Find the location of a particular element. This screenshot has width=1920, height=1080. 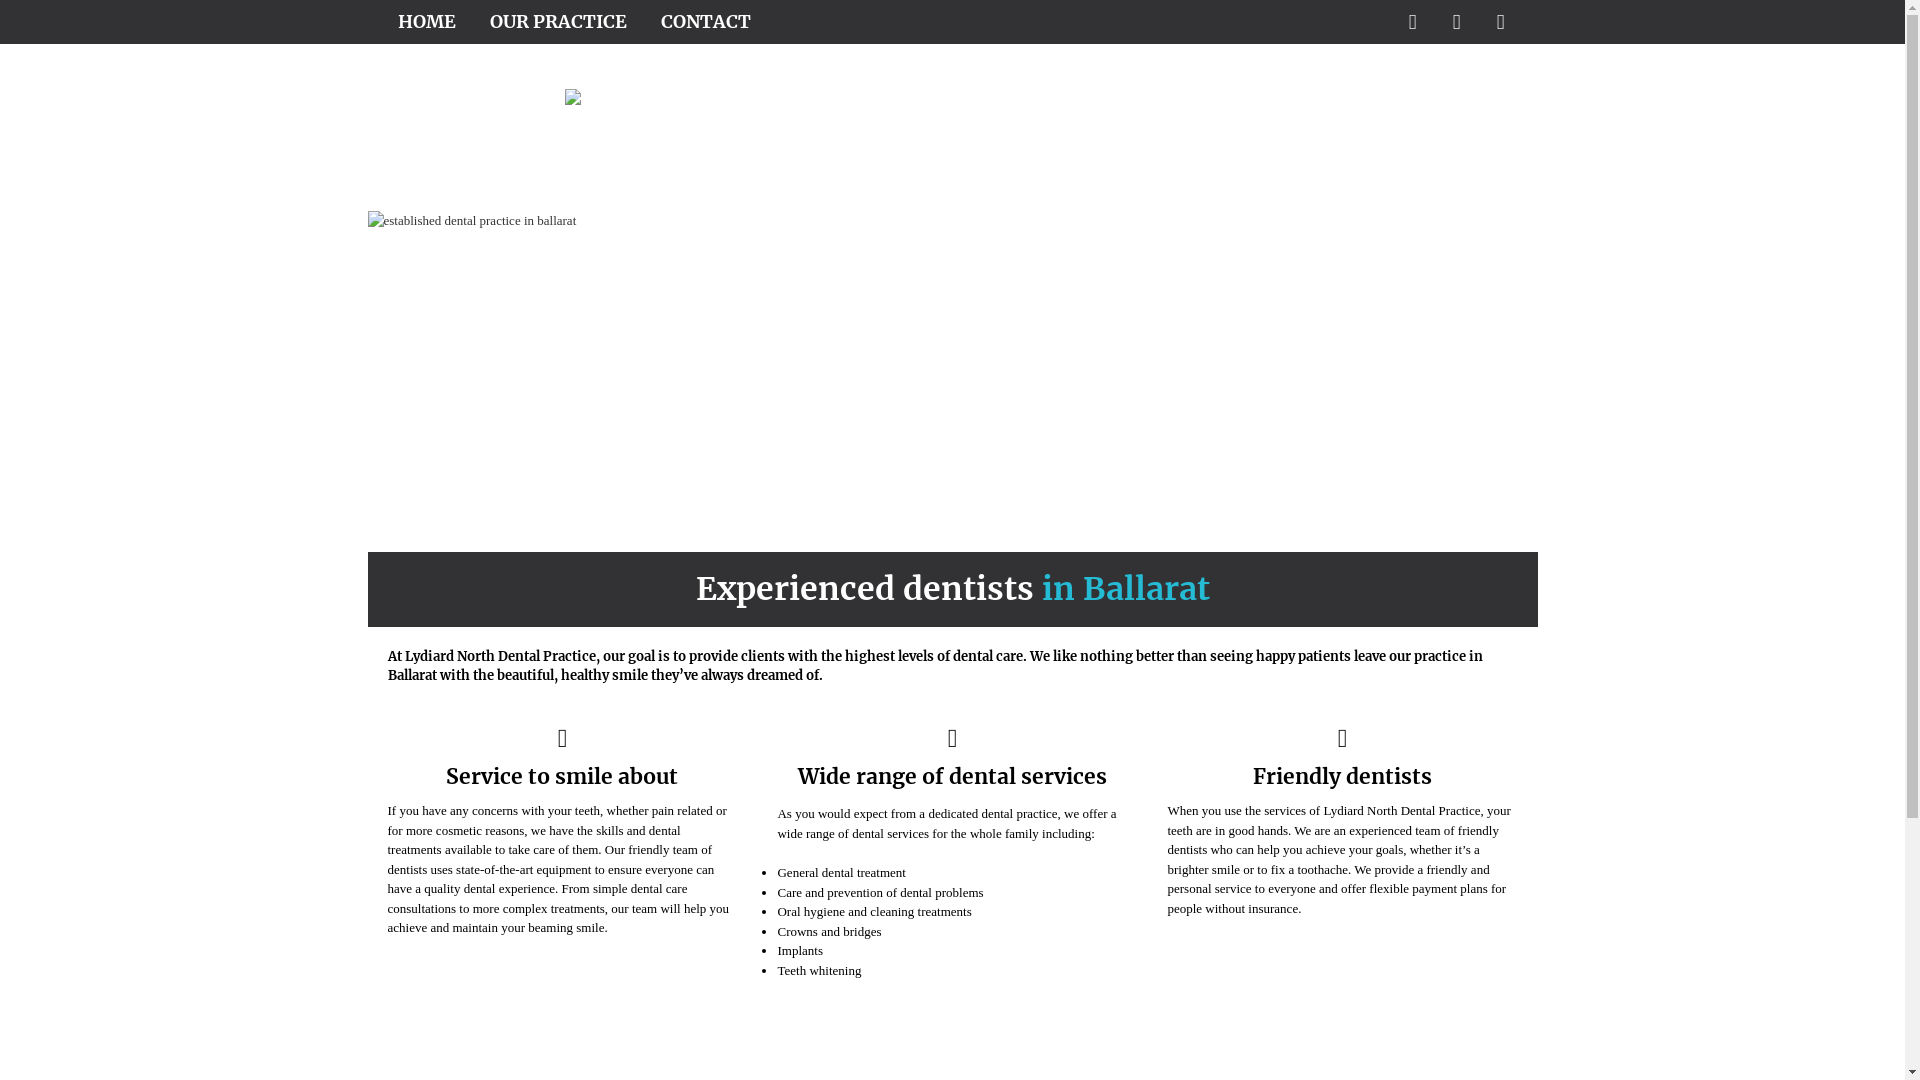

lydiard north dental practice logo is located at coordinates (660, 106).